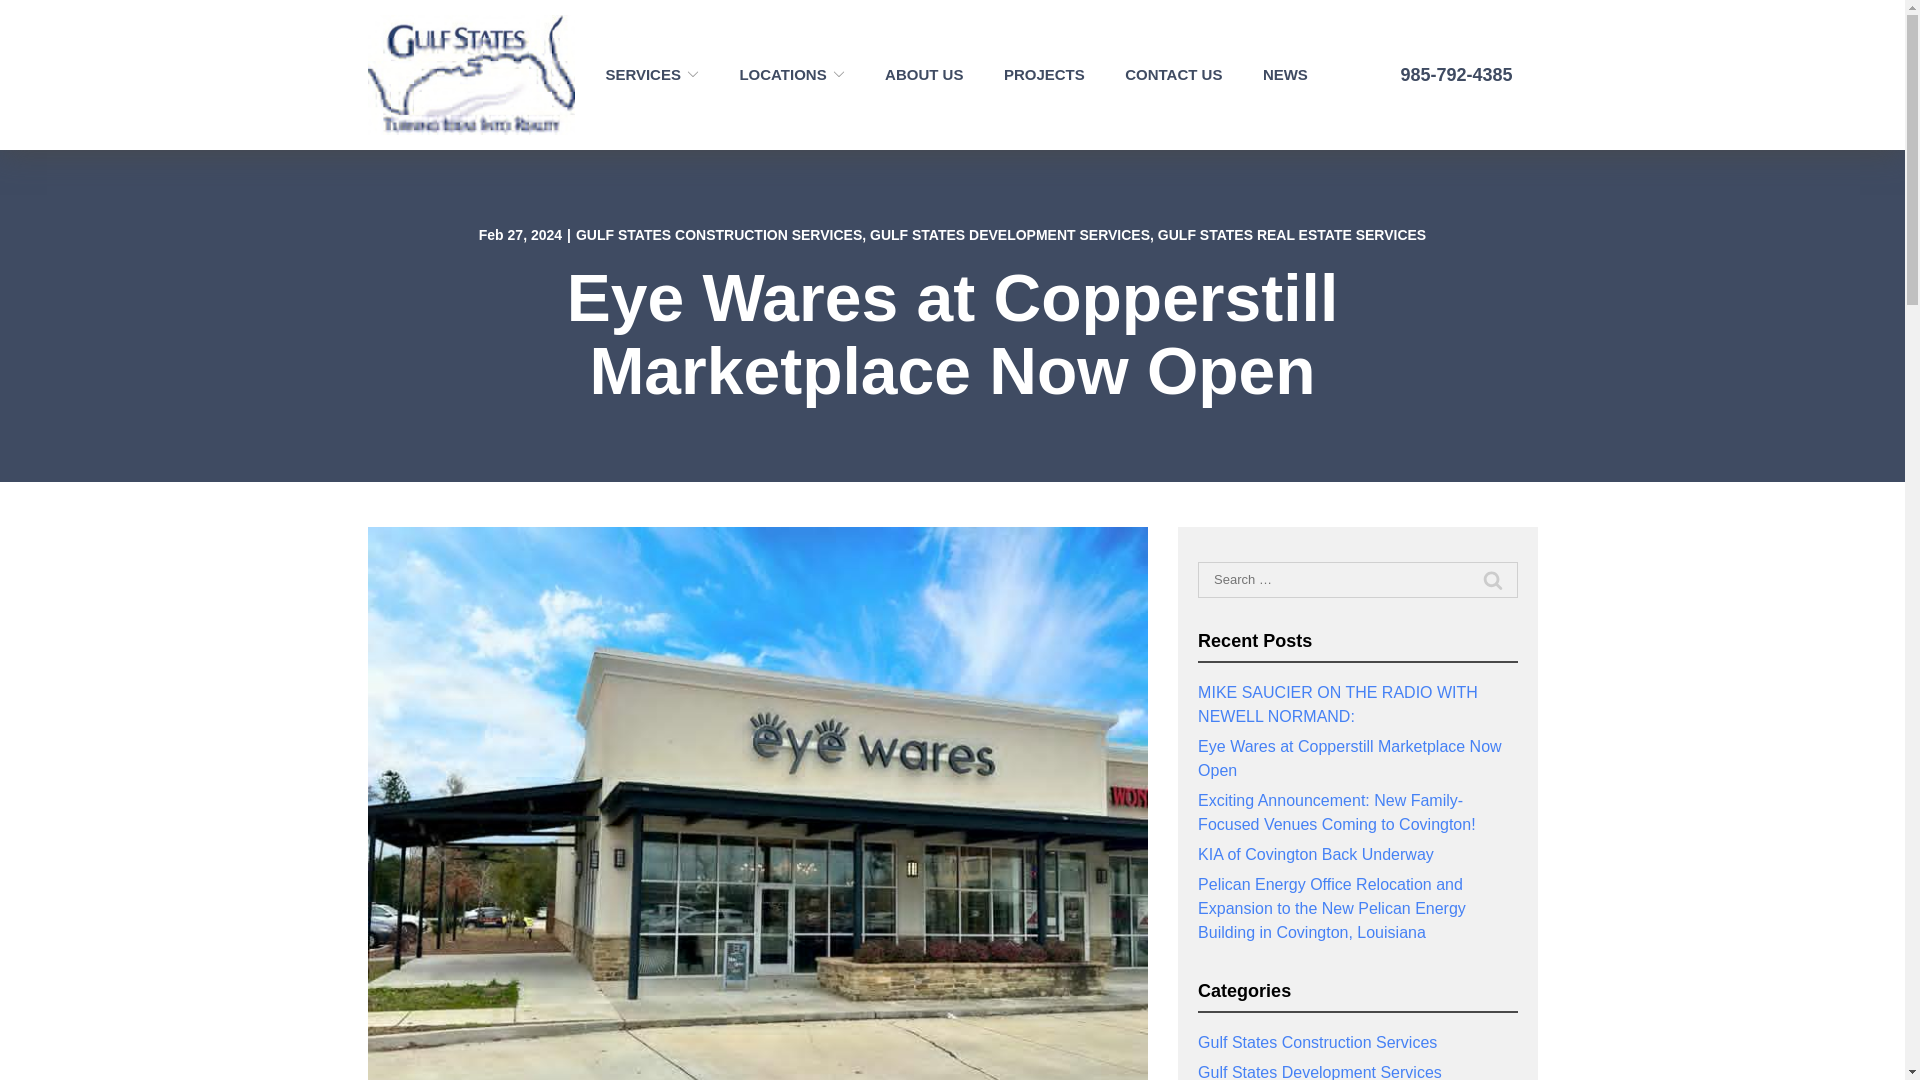 The height and width of the screenshot is (1080, 1920). What do you see at coordinates (1044, 74) in the screenshot?
I see `PROJECTS` at bounding box center [1044, 74].